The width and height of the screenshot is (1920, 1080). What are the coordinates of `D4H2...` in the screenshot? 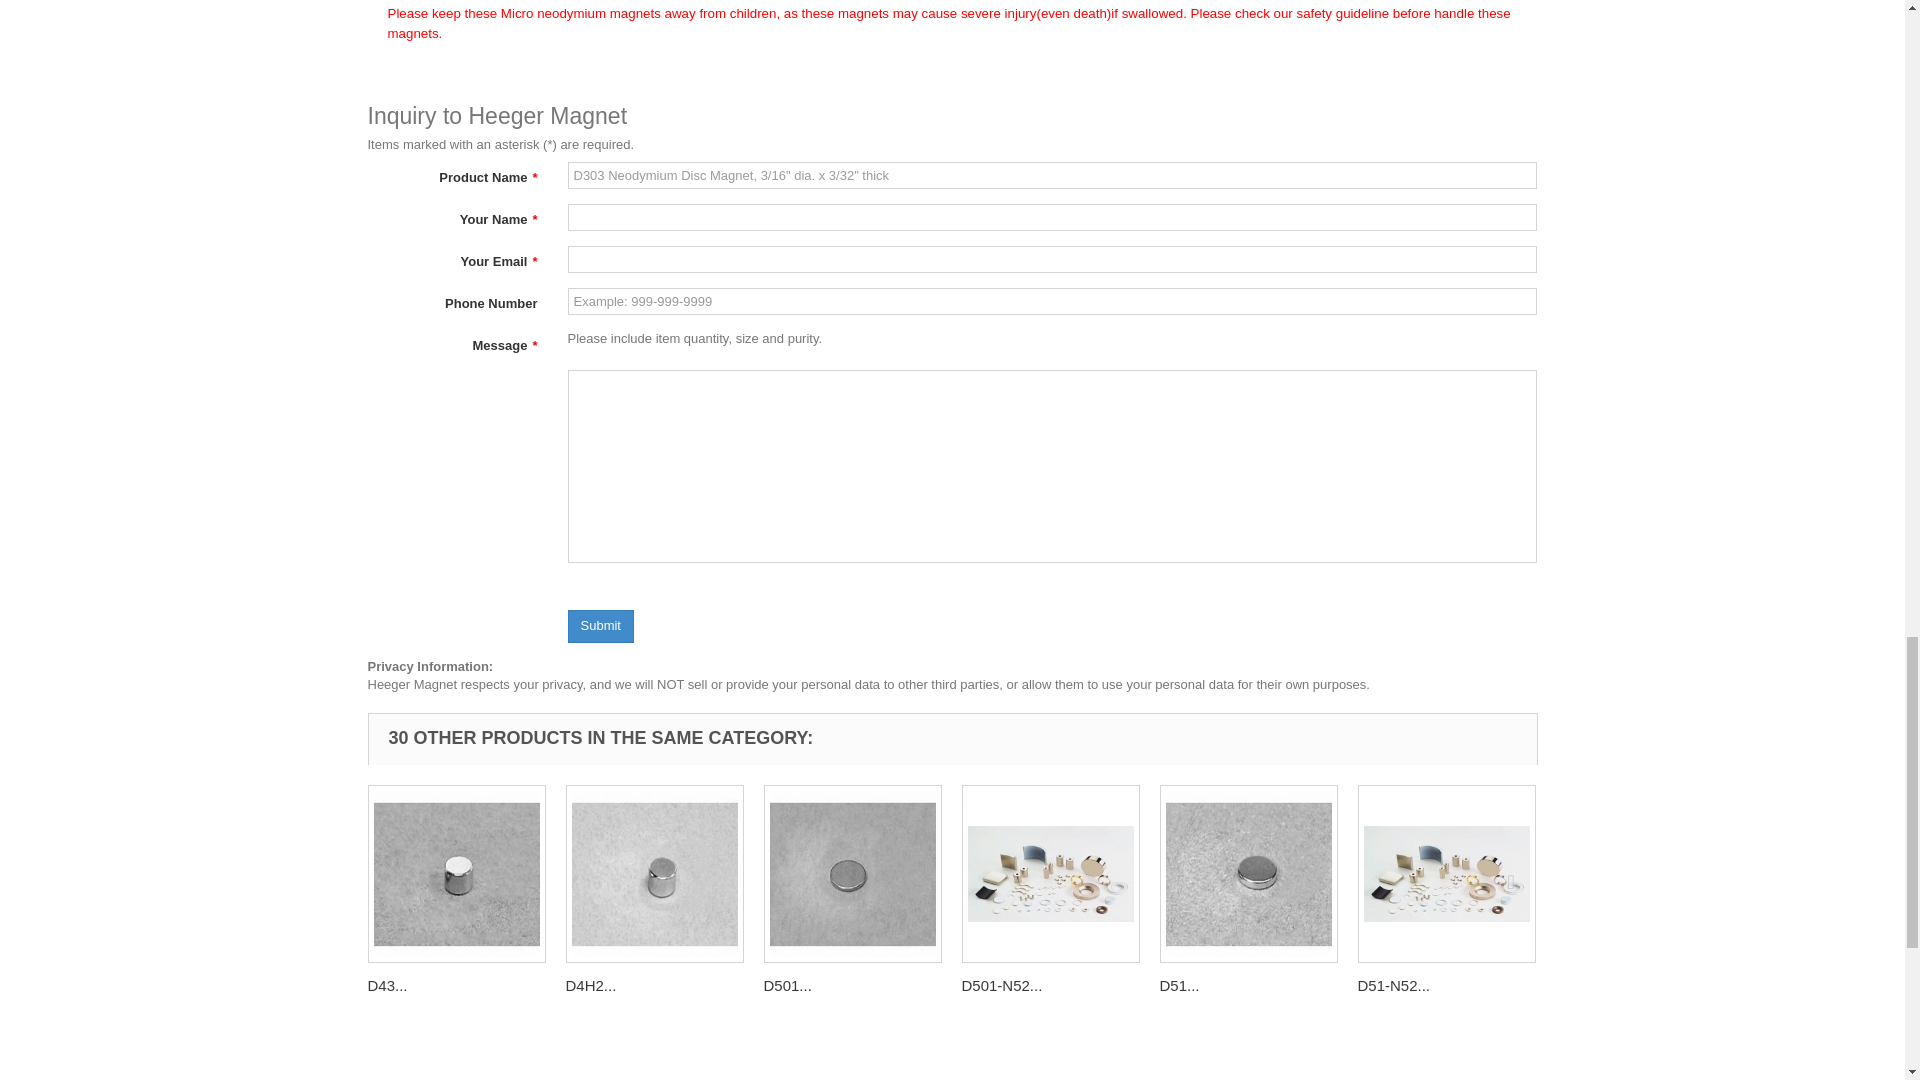 It's located at (591, 985).